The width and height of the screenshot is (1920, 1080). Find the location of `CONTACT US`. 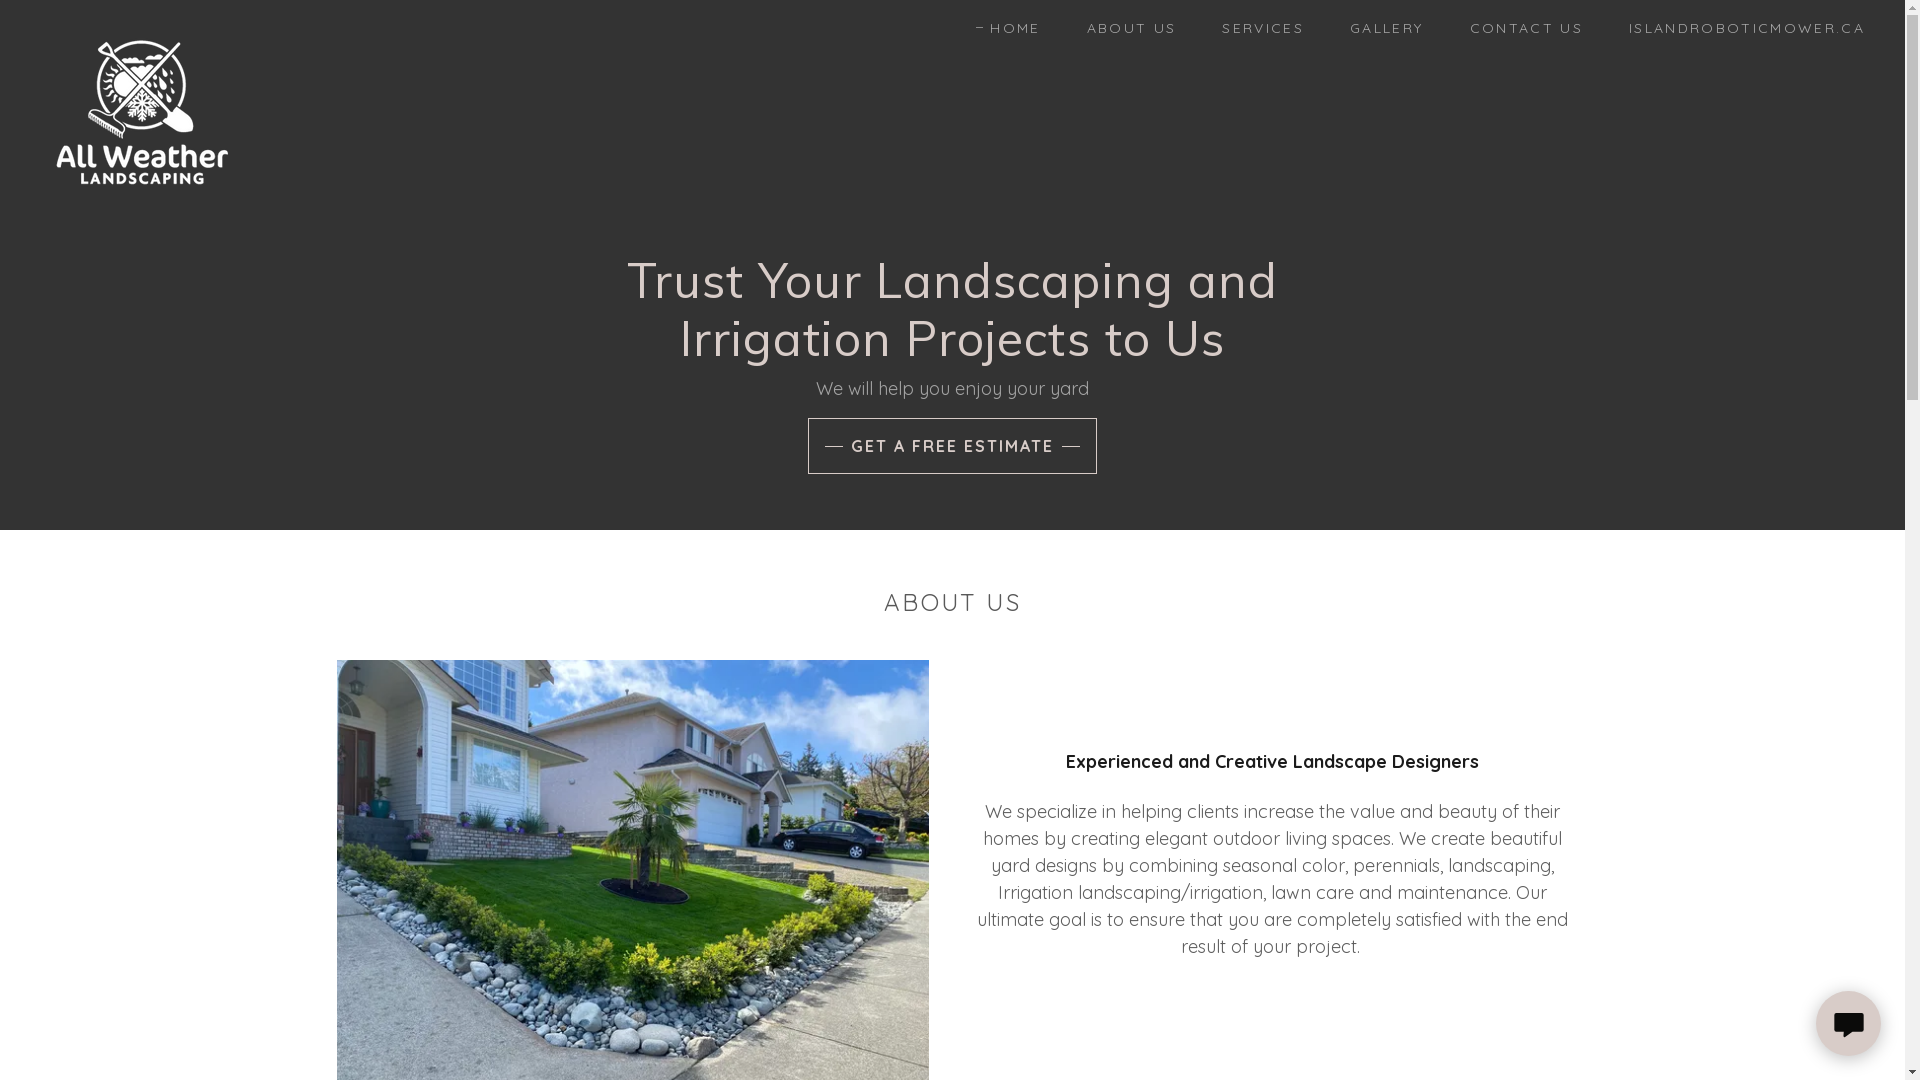

CONTACT US is located at coordinates (1520, 28).